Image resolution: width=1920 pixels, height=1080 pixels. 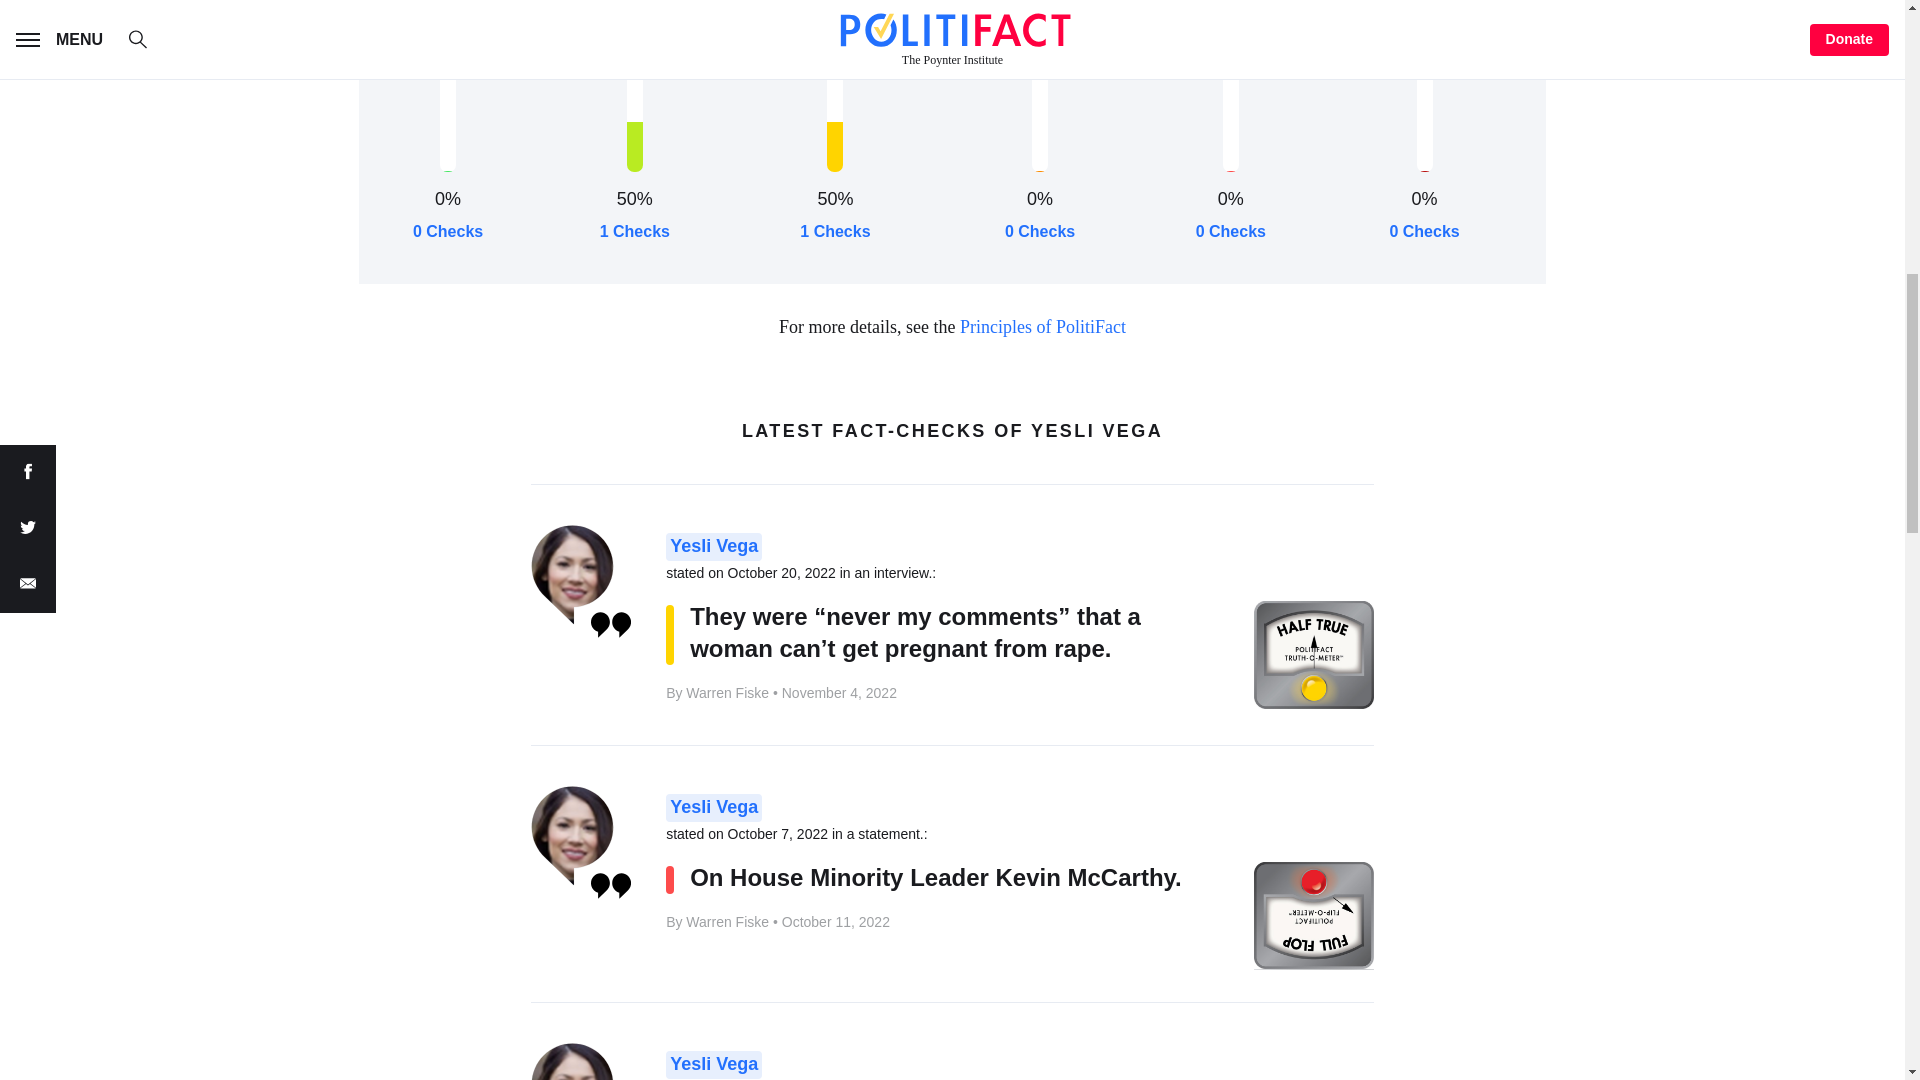 I want to click on Yesli Vega, so click(x=714, y=807).